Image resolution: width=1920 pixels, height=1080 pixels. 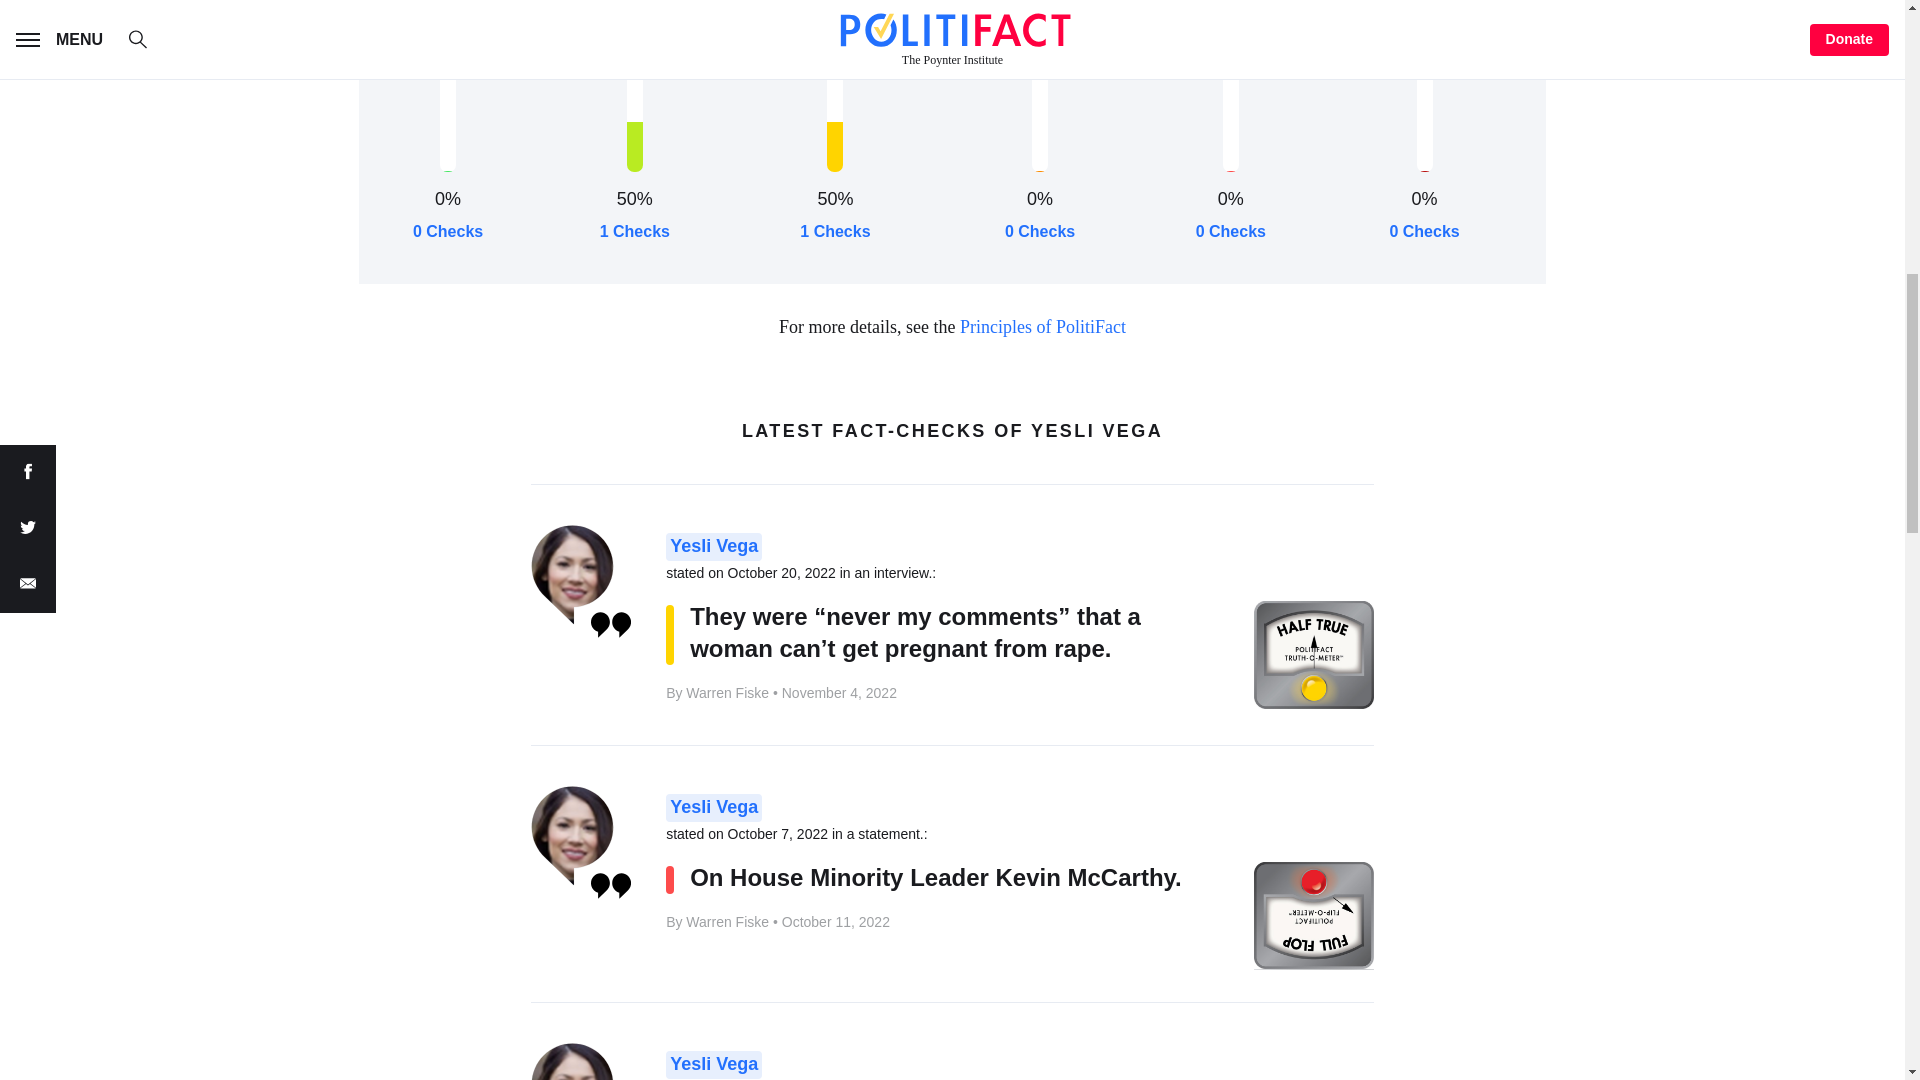 I want to click on Yesli Vega, so click(x=714, y=807).